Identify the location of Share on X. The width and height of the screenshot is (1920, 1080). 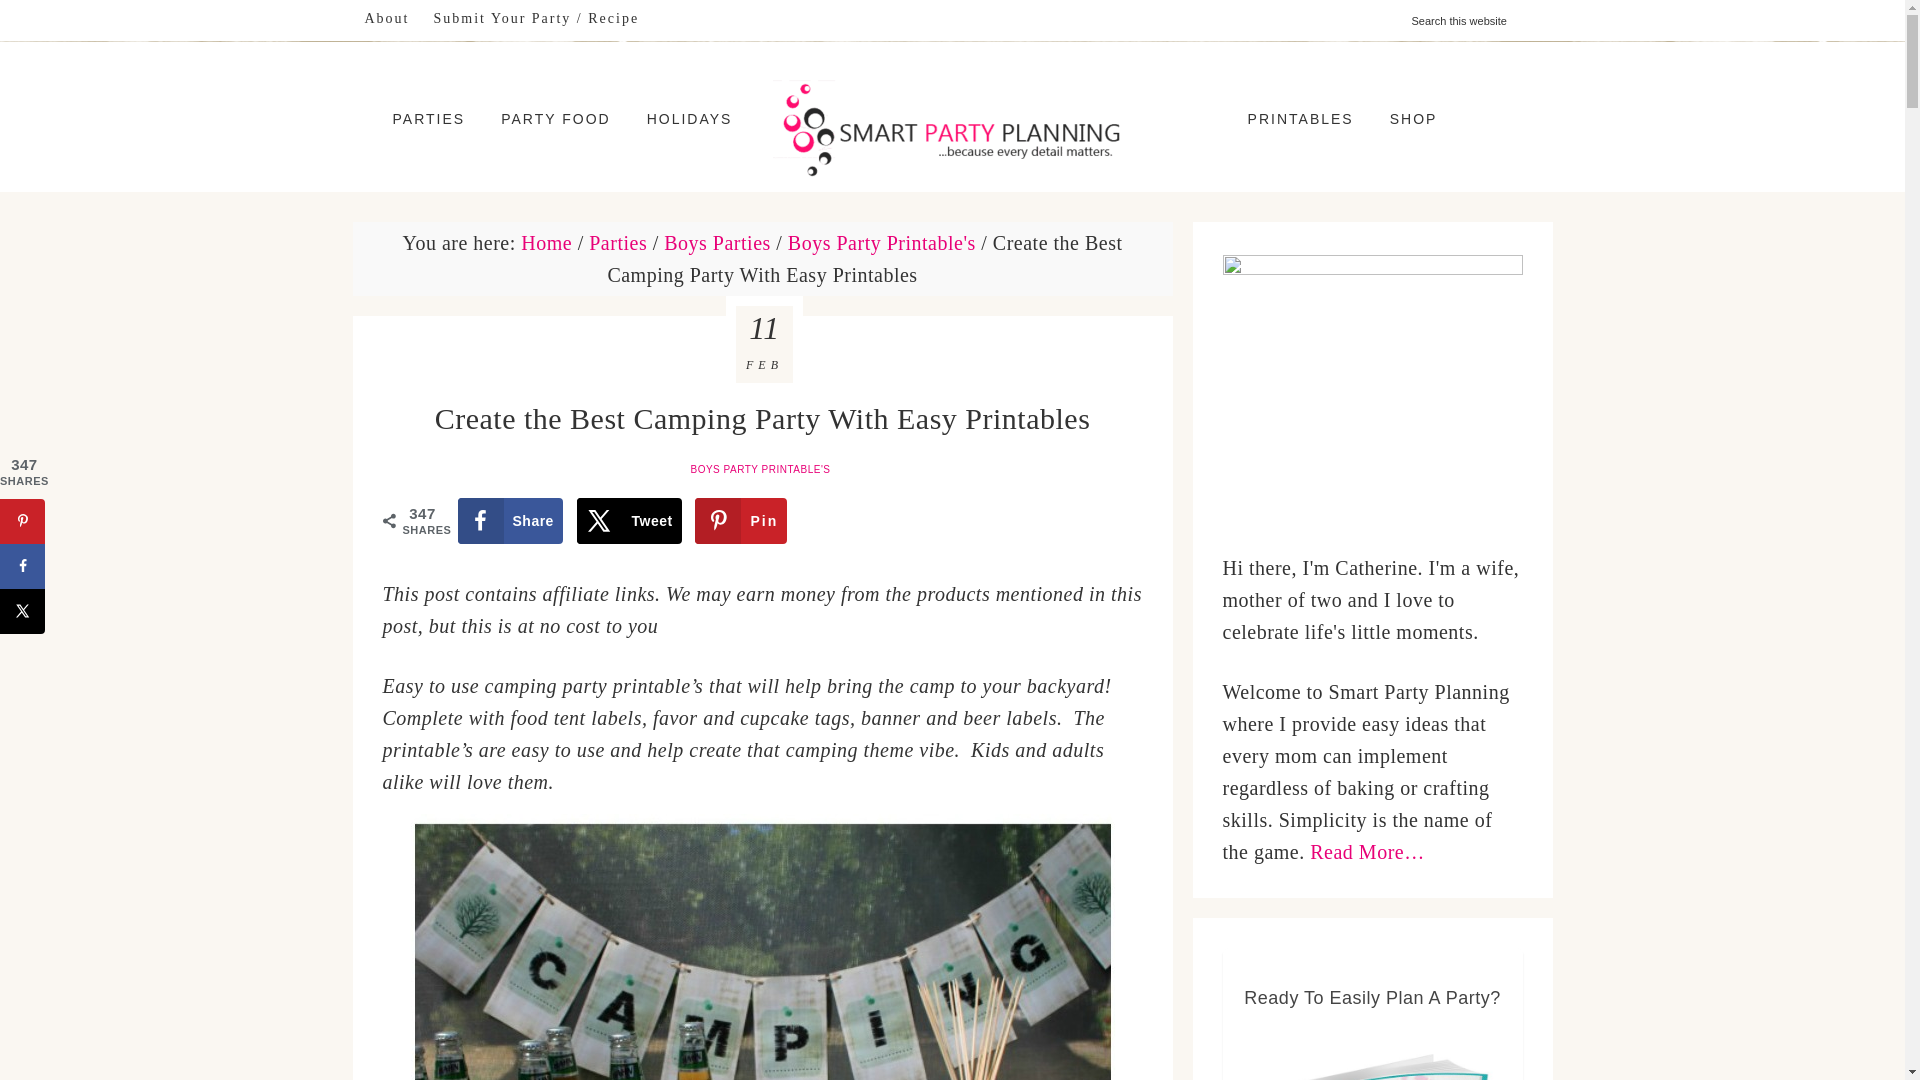
(22, 610).